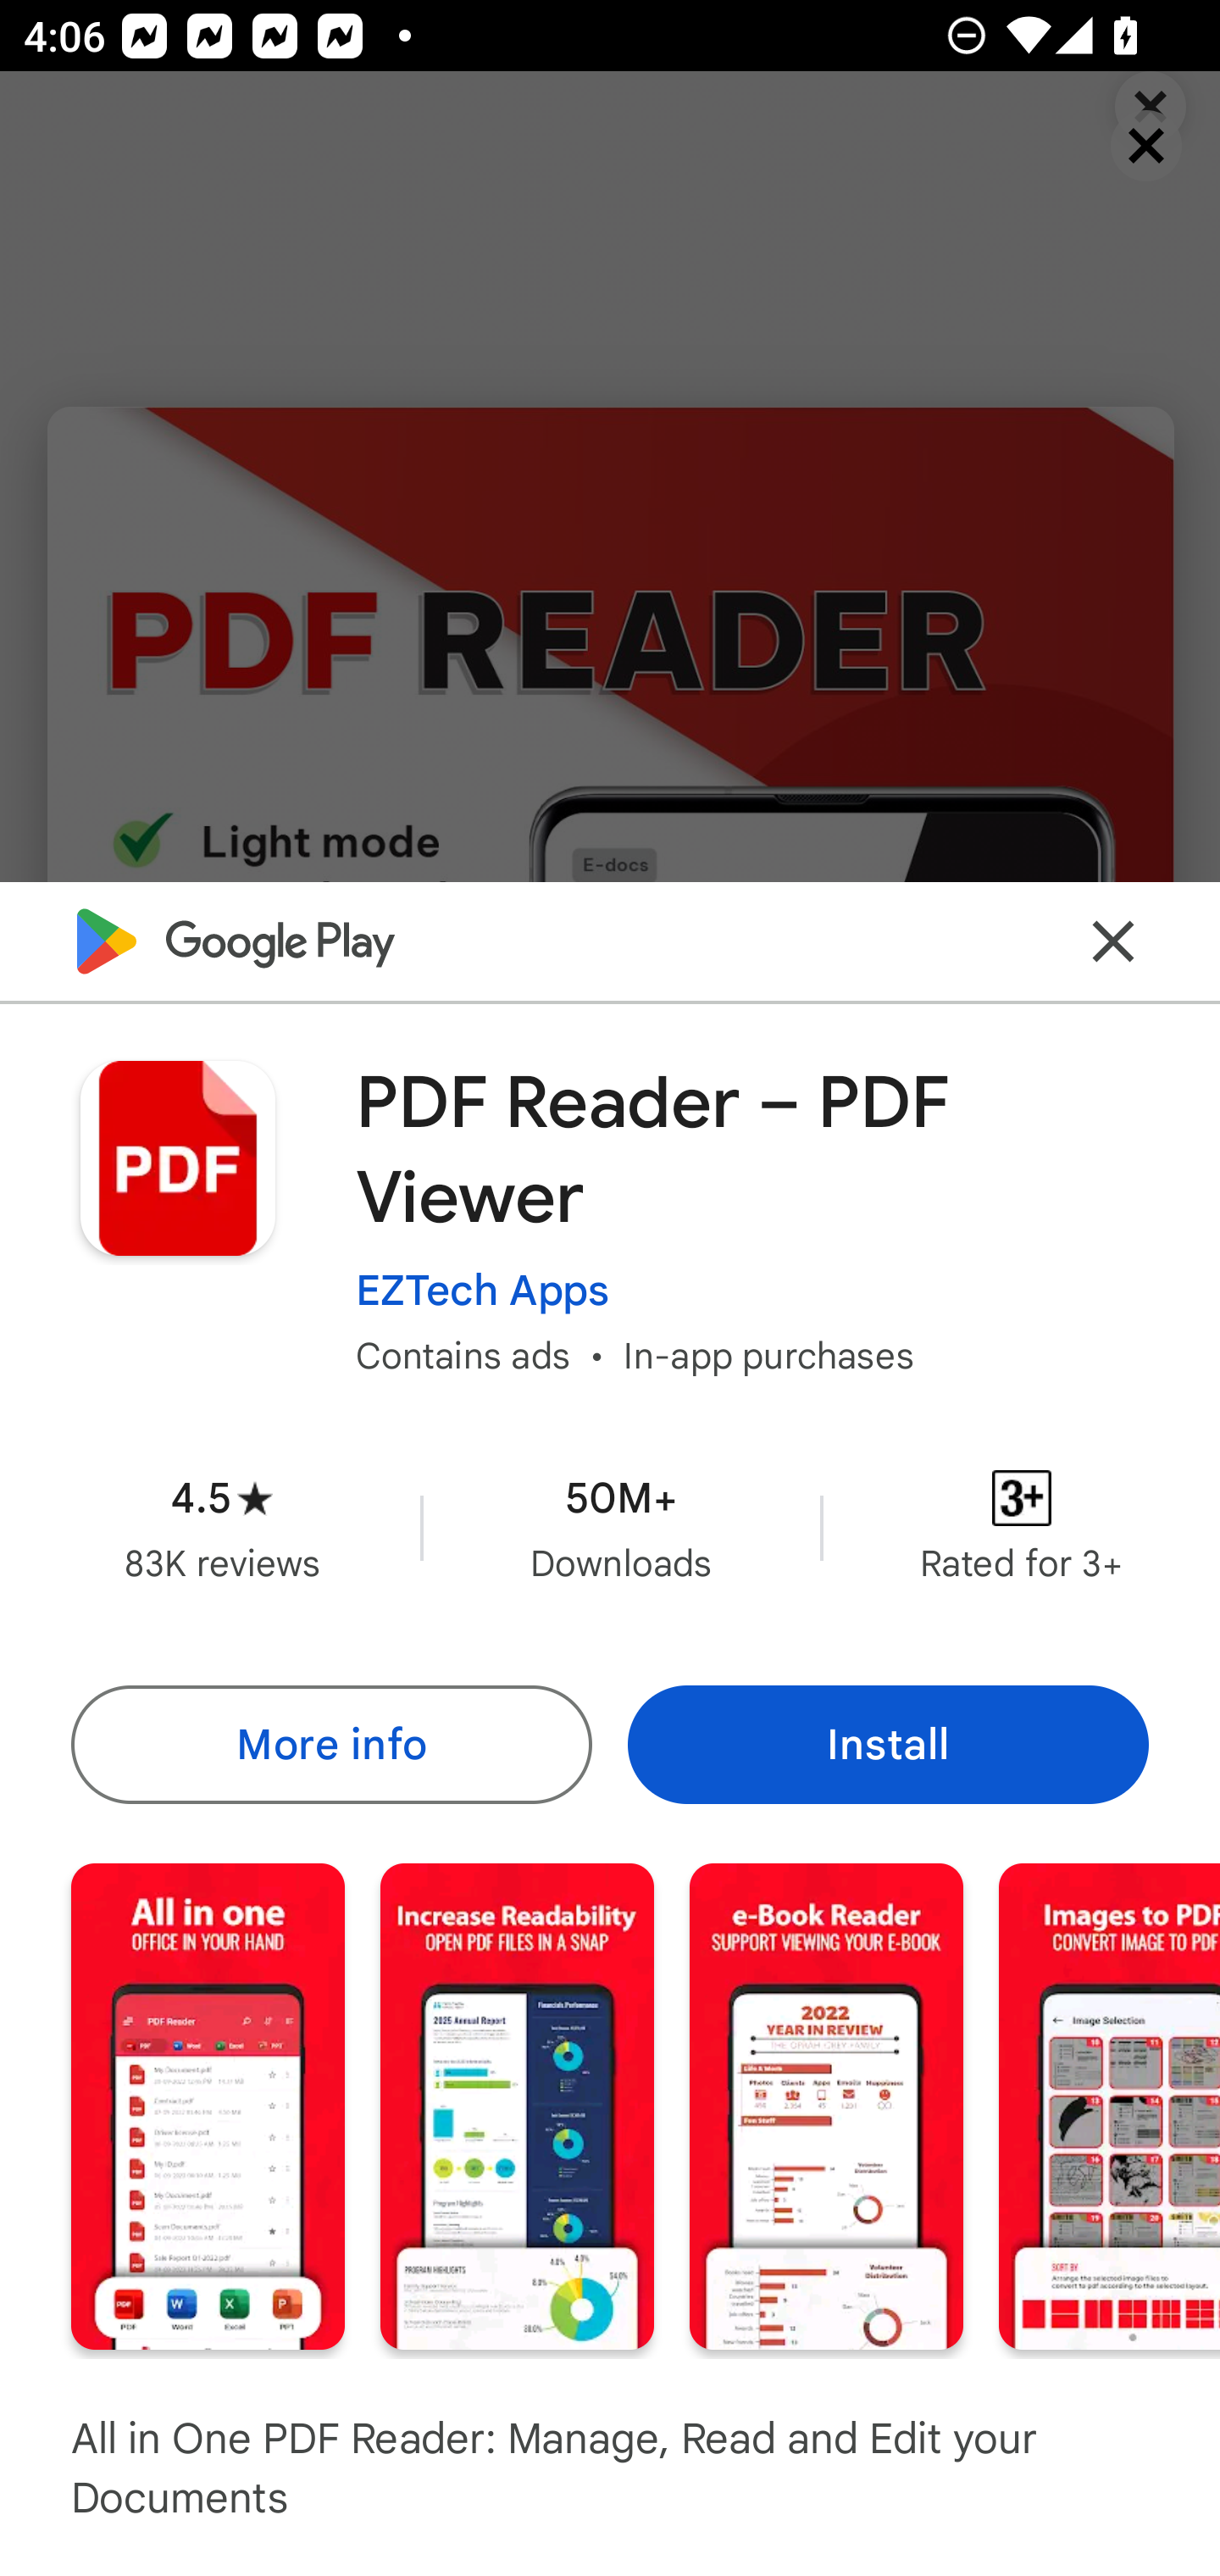 This screenshot has height=2576, width=1220. What do you see at coordinates (330, 1744) in the screenshot?
I see `More info` at bounding box center [330, 1744].